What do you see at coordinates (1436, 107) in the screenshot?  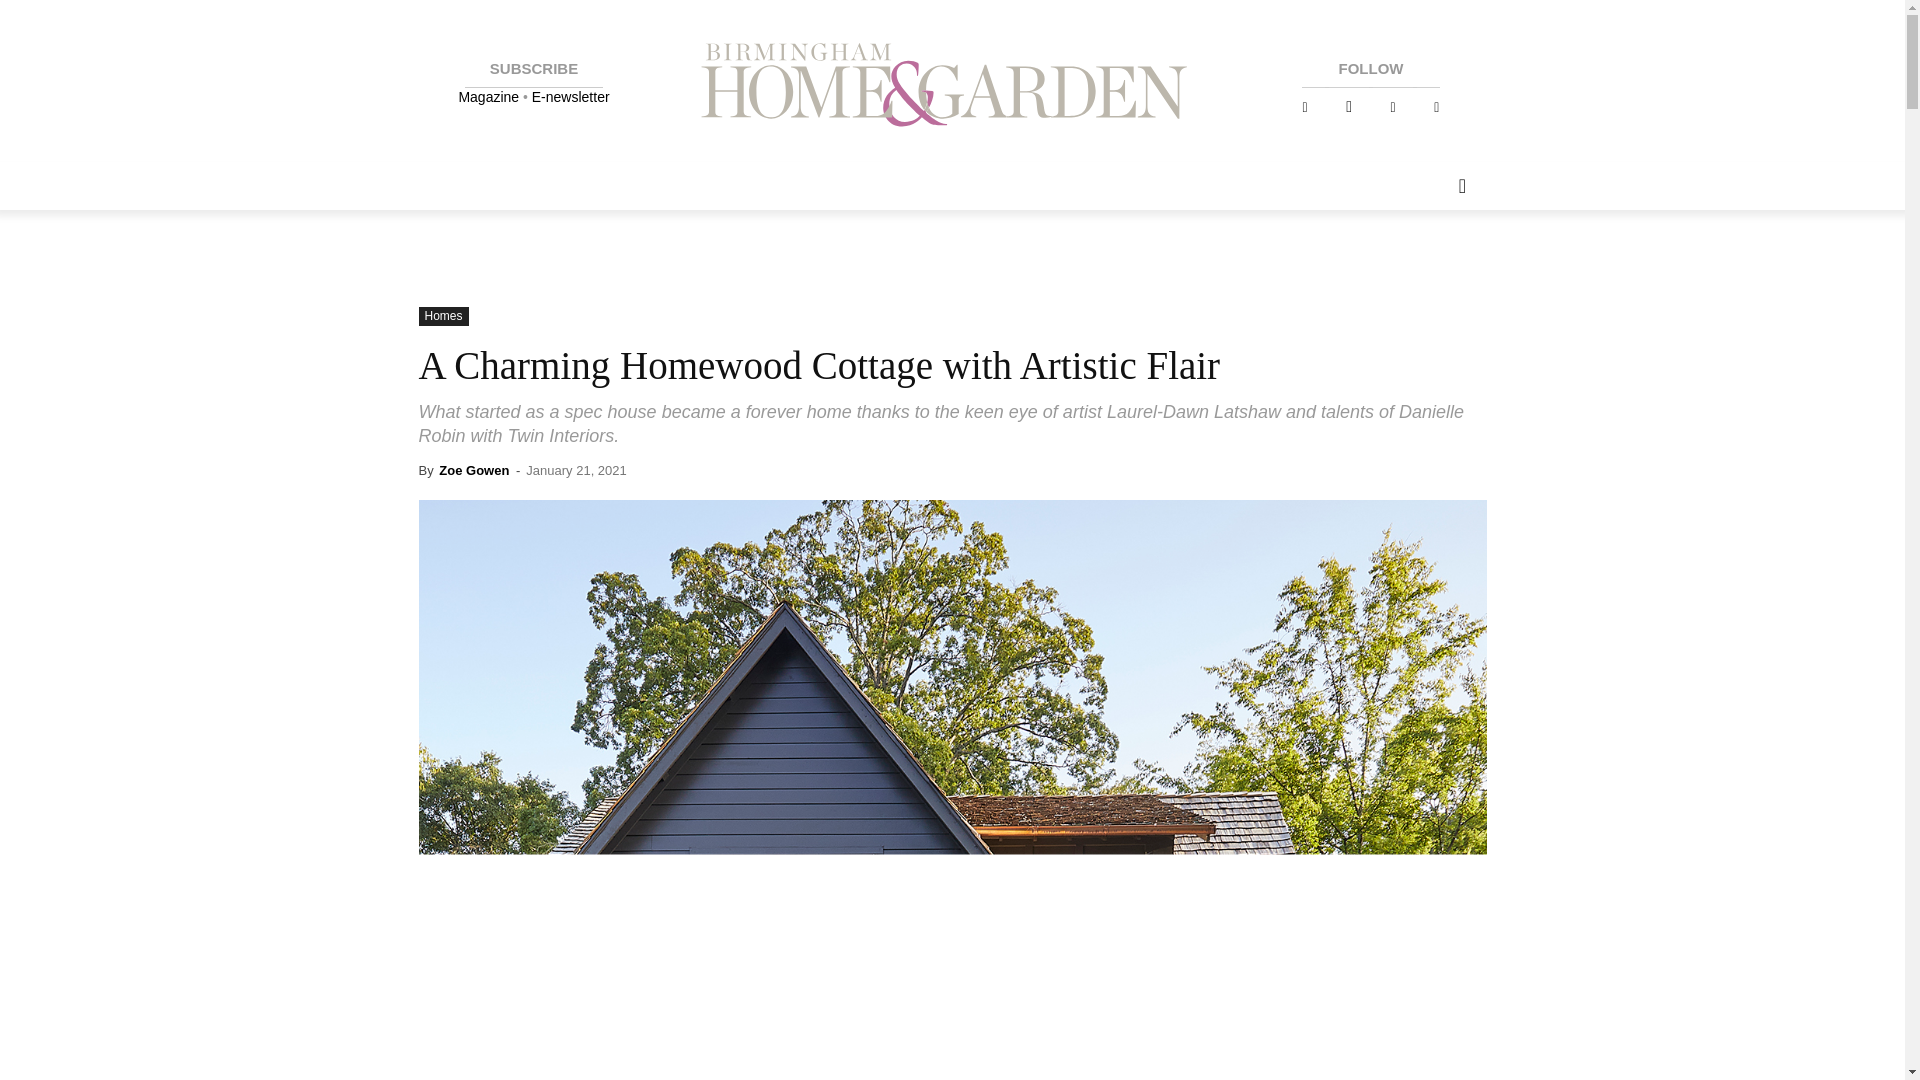 I see `TikTok` at bounding box center [1436, 107].